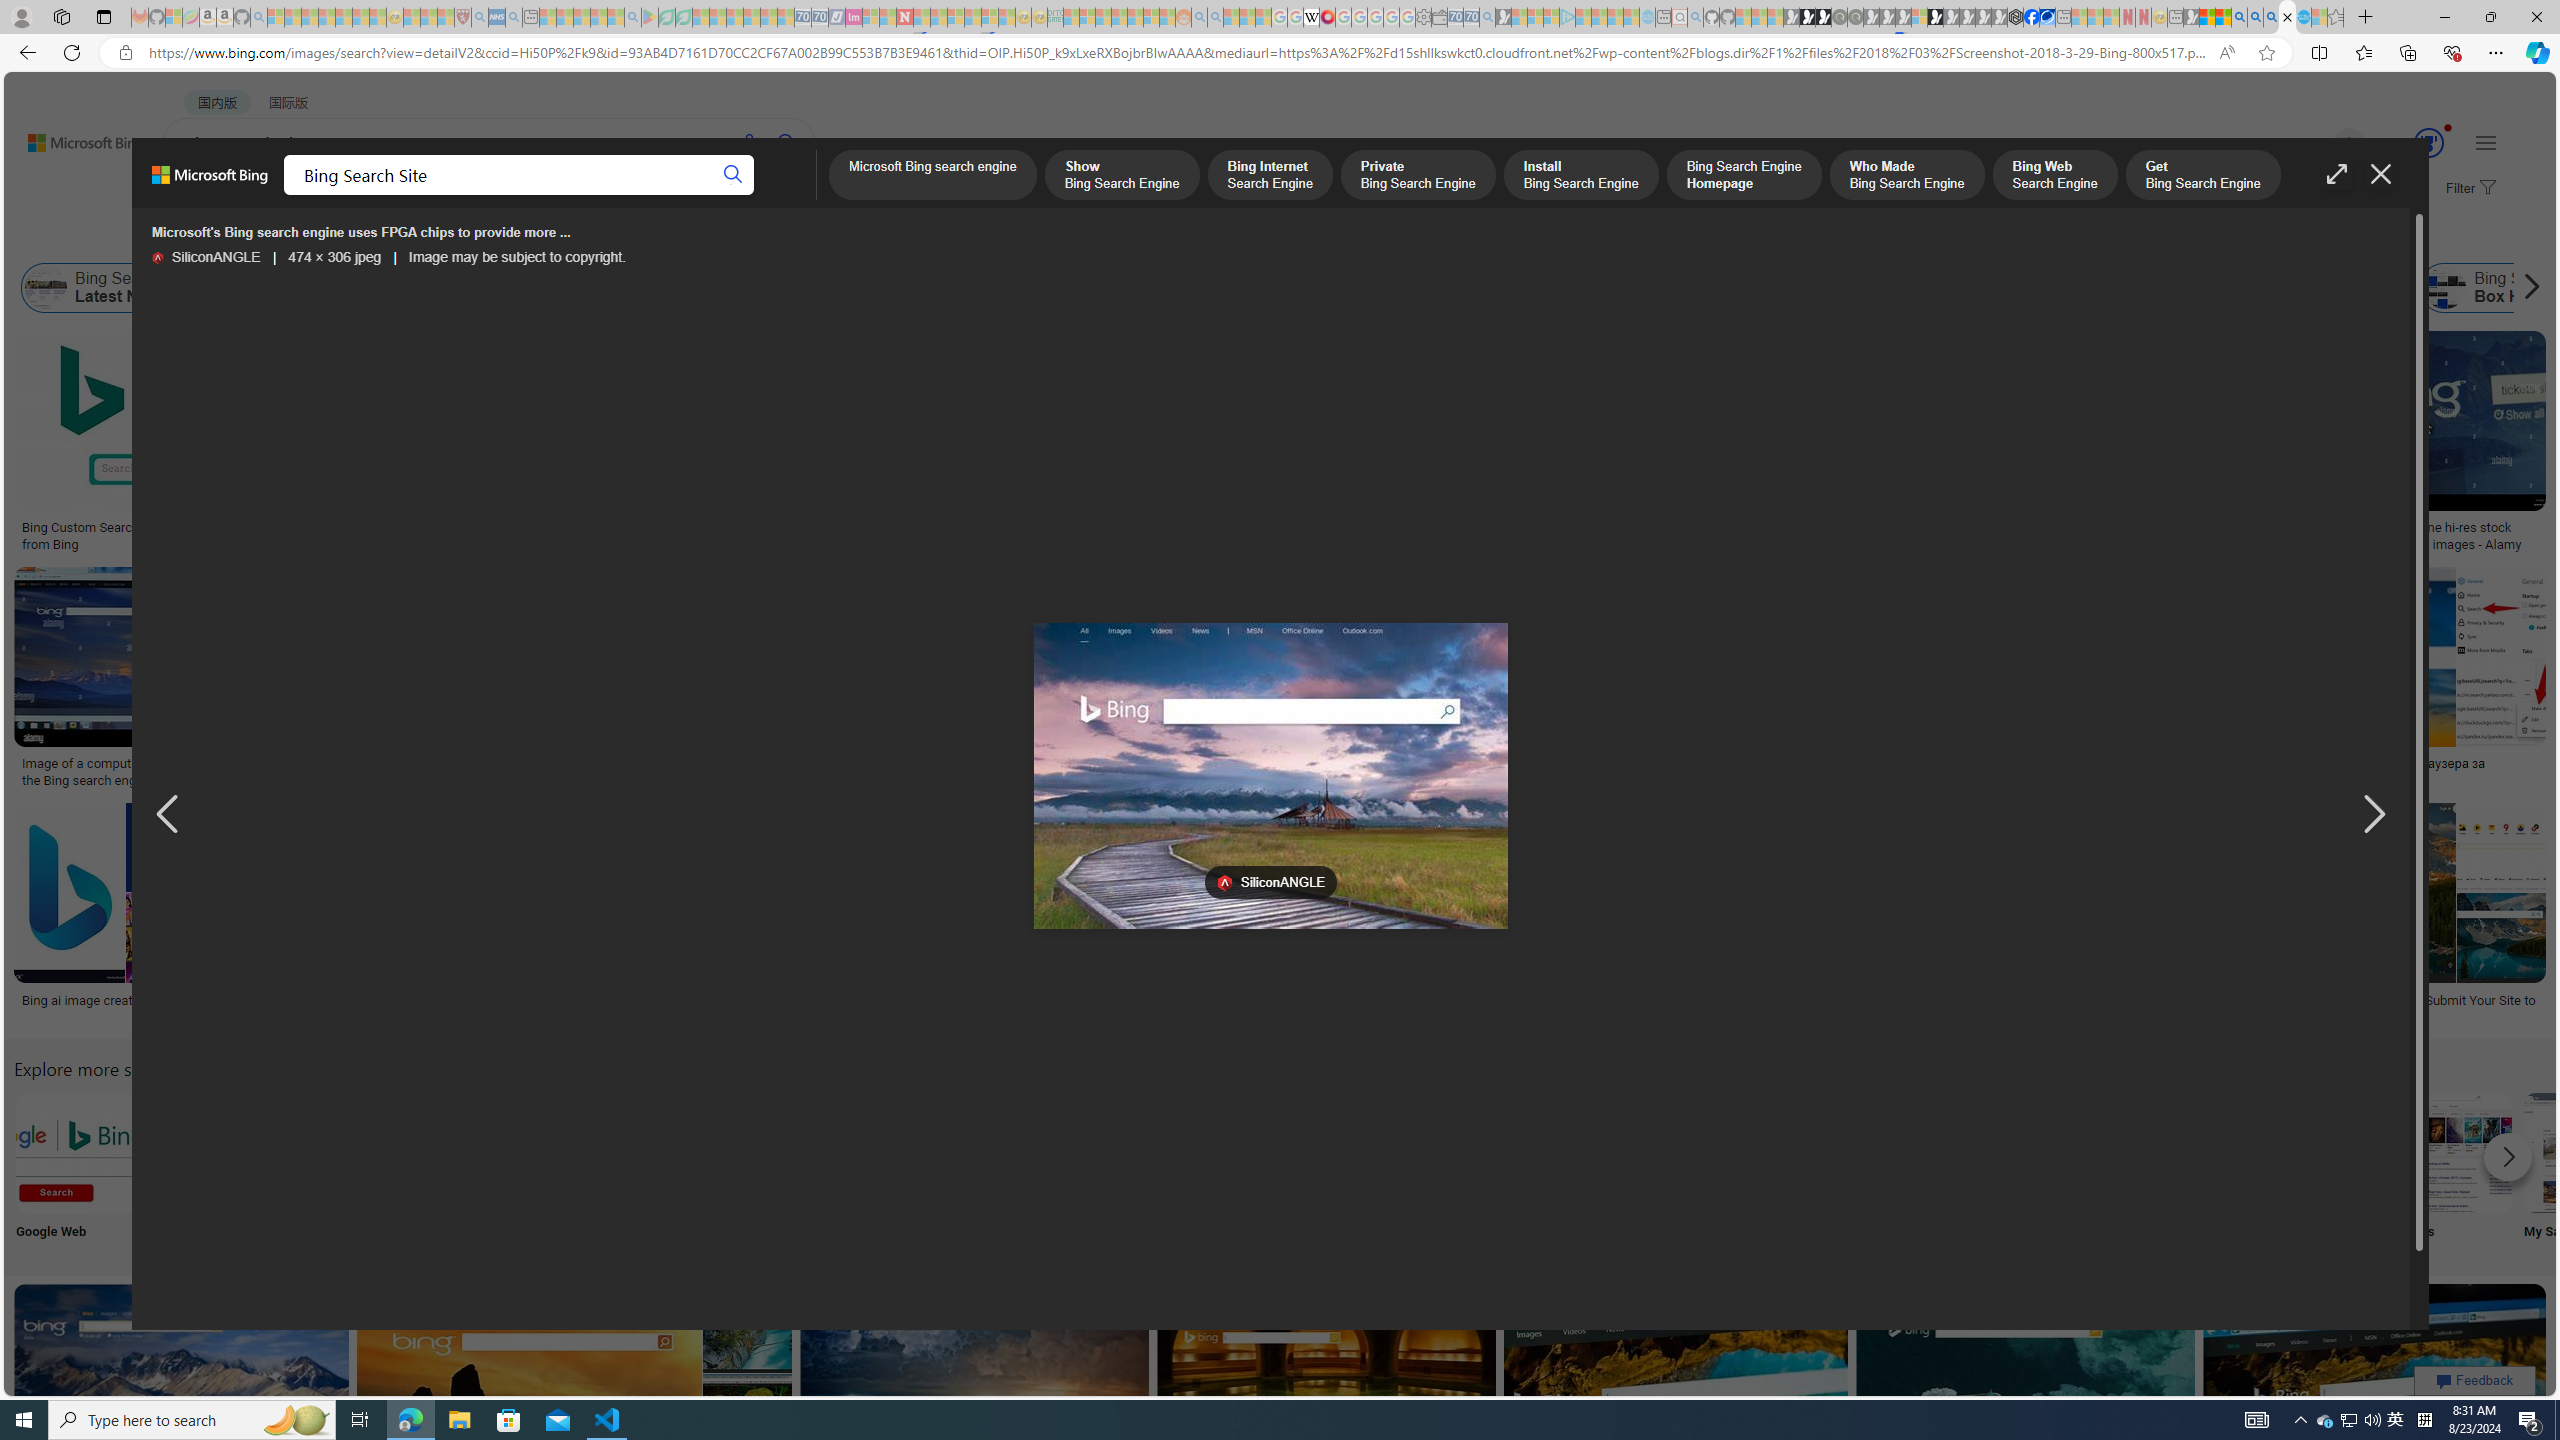 This screenshot has height=1440, width=2560. What do you see at coordinates (1924, 1170) in the screenshot?
I see `Intelligent` at bounding box center [1924, 1170].